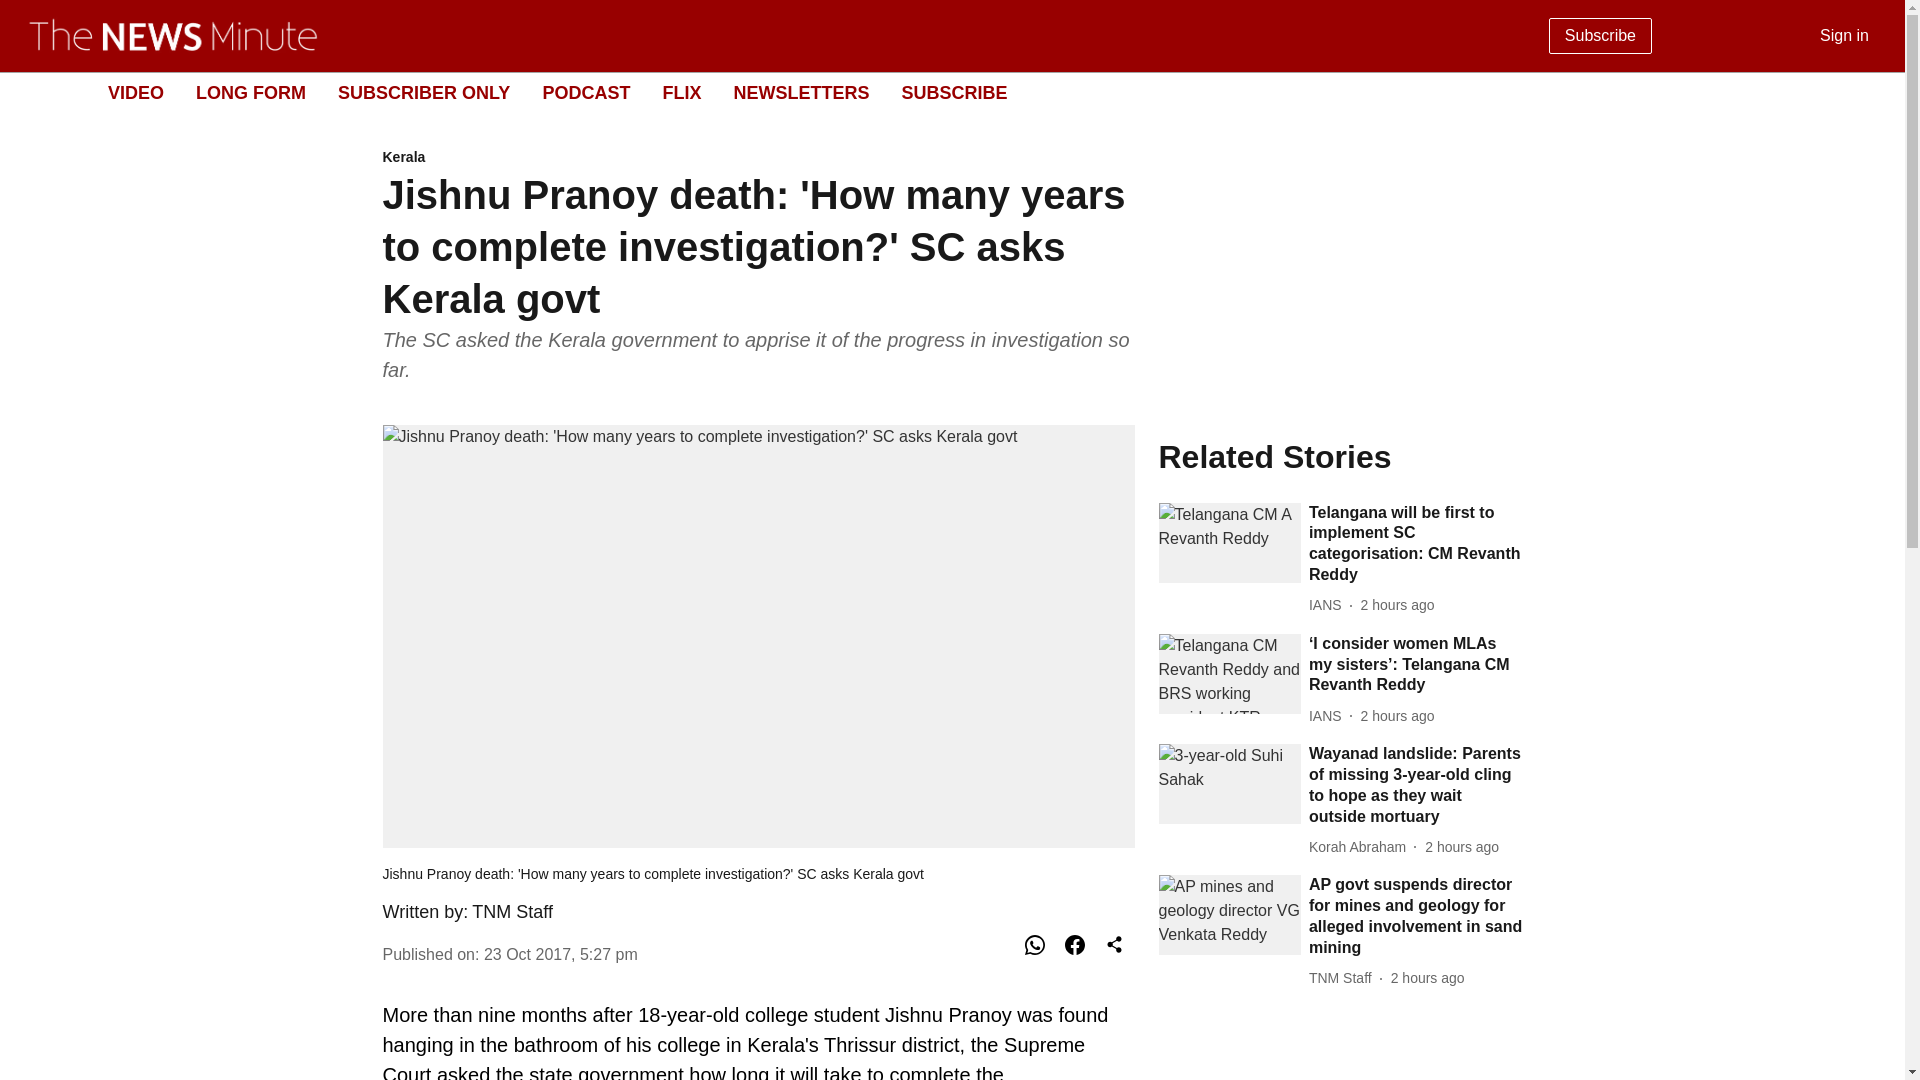 This screenshot has height=1080, width=1920. Describe the element at coordinates (560, 954) in the screenshot. I see `2017-10-23 09:27` at that location.